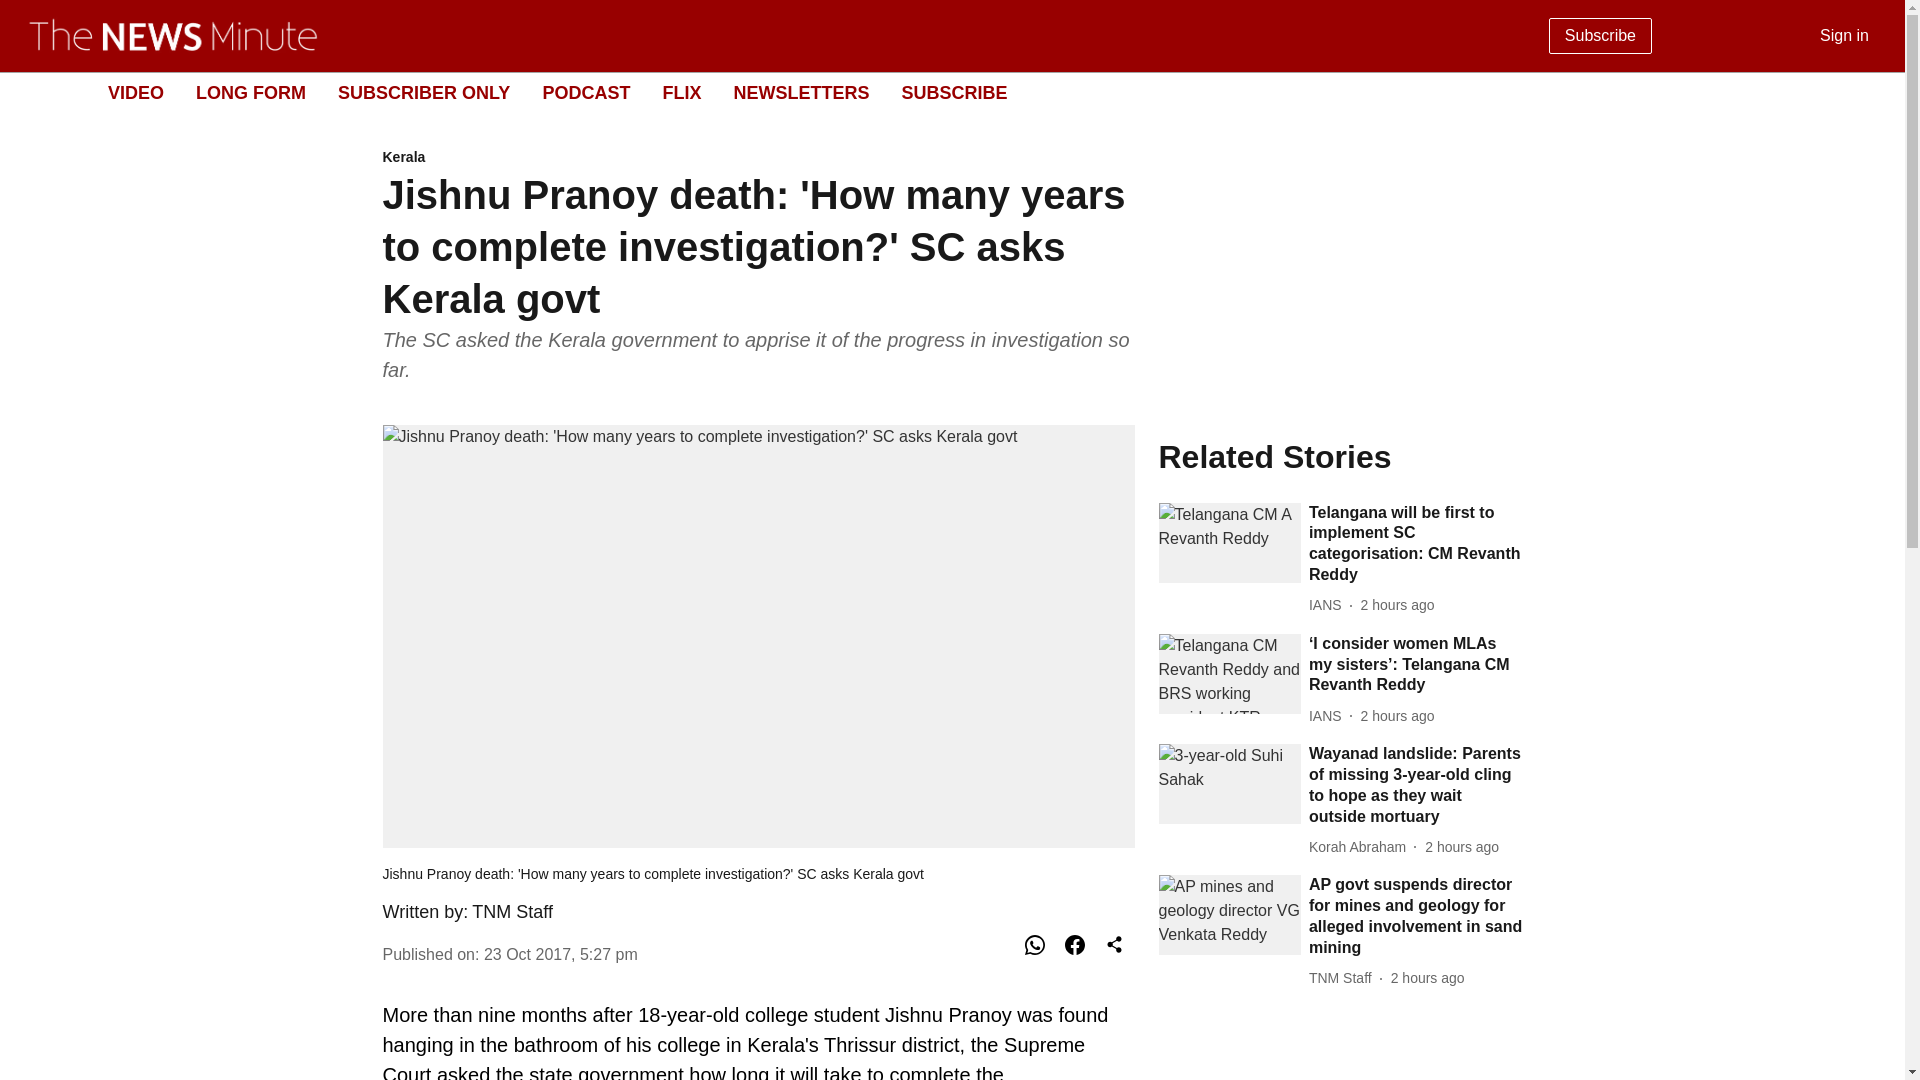 This screenshot has height=1080, width=1920. Describe the element at coordinates (560, 954) in the screenshot. I see `2017-10-23 09:27` at that location.